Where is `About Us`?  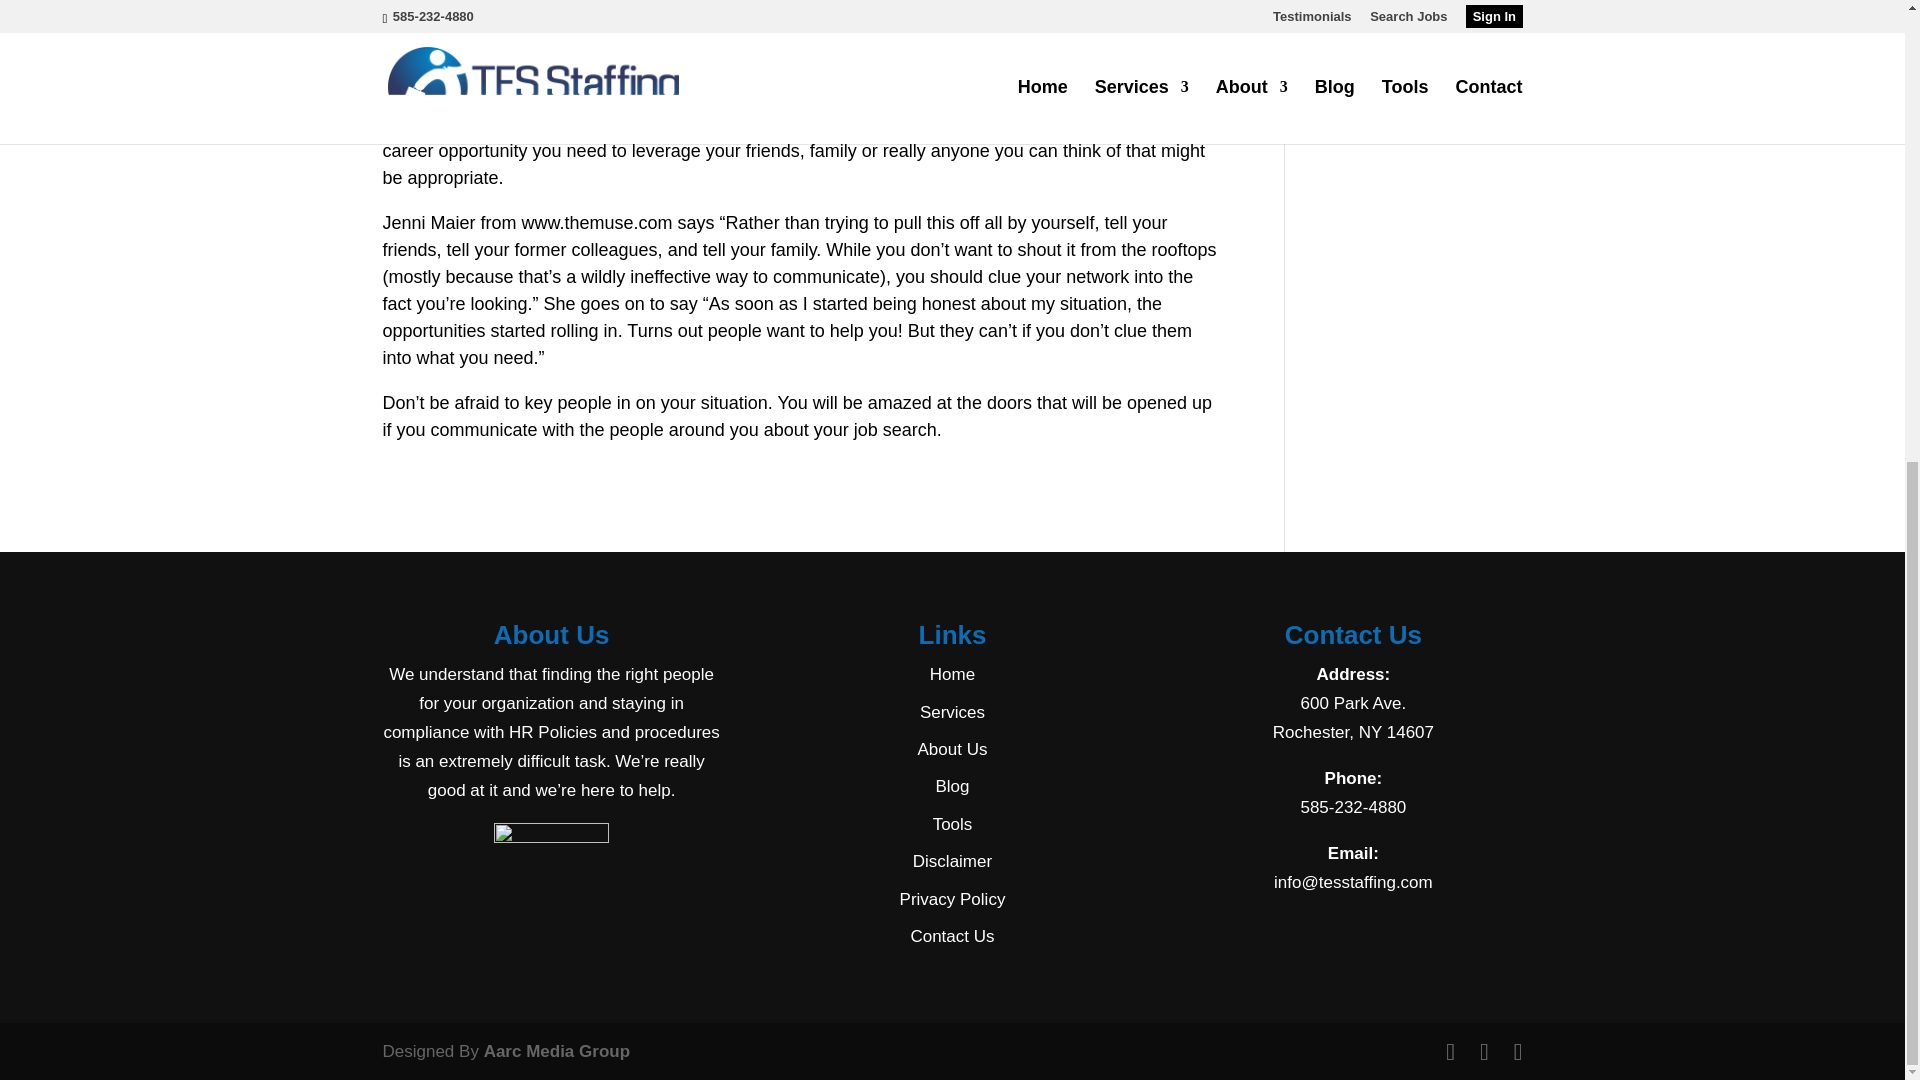 About Us is located at coordinates (952, 749).